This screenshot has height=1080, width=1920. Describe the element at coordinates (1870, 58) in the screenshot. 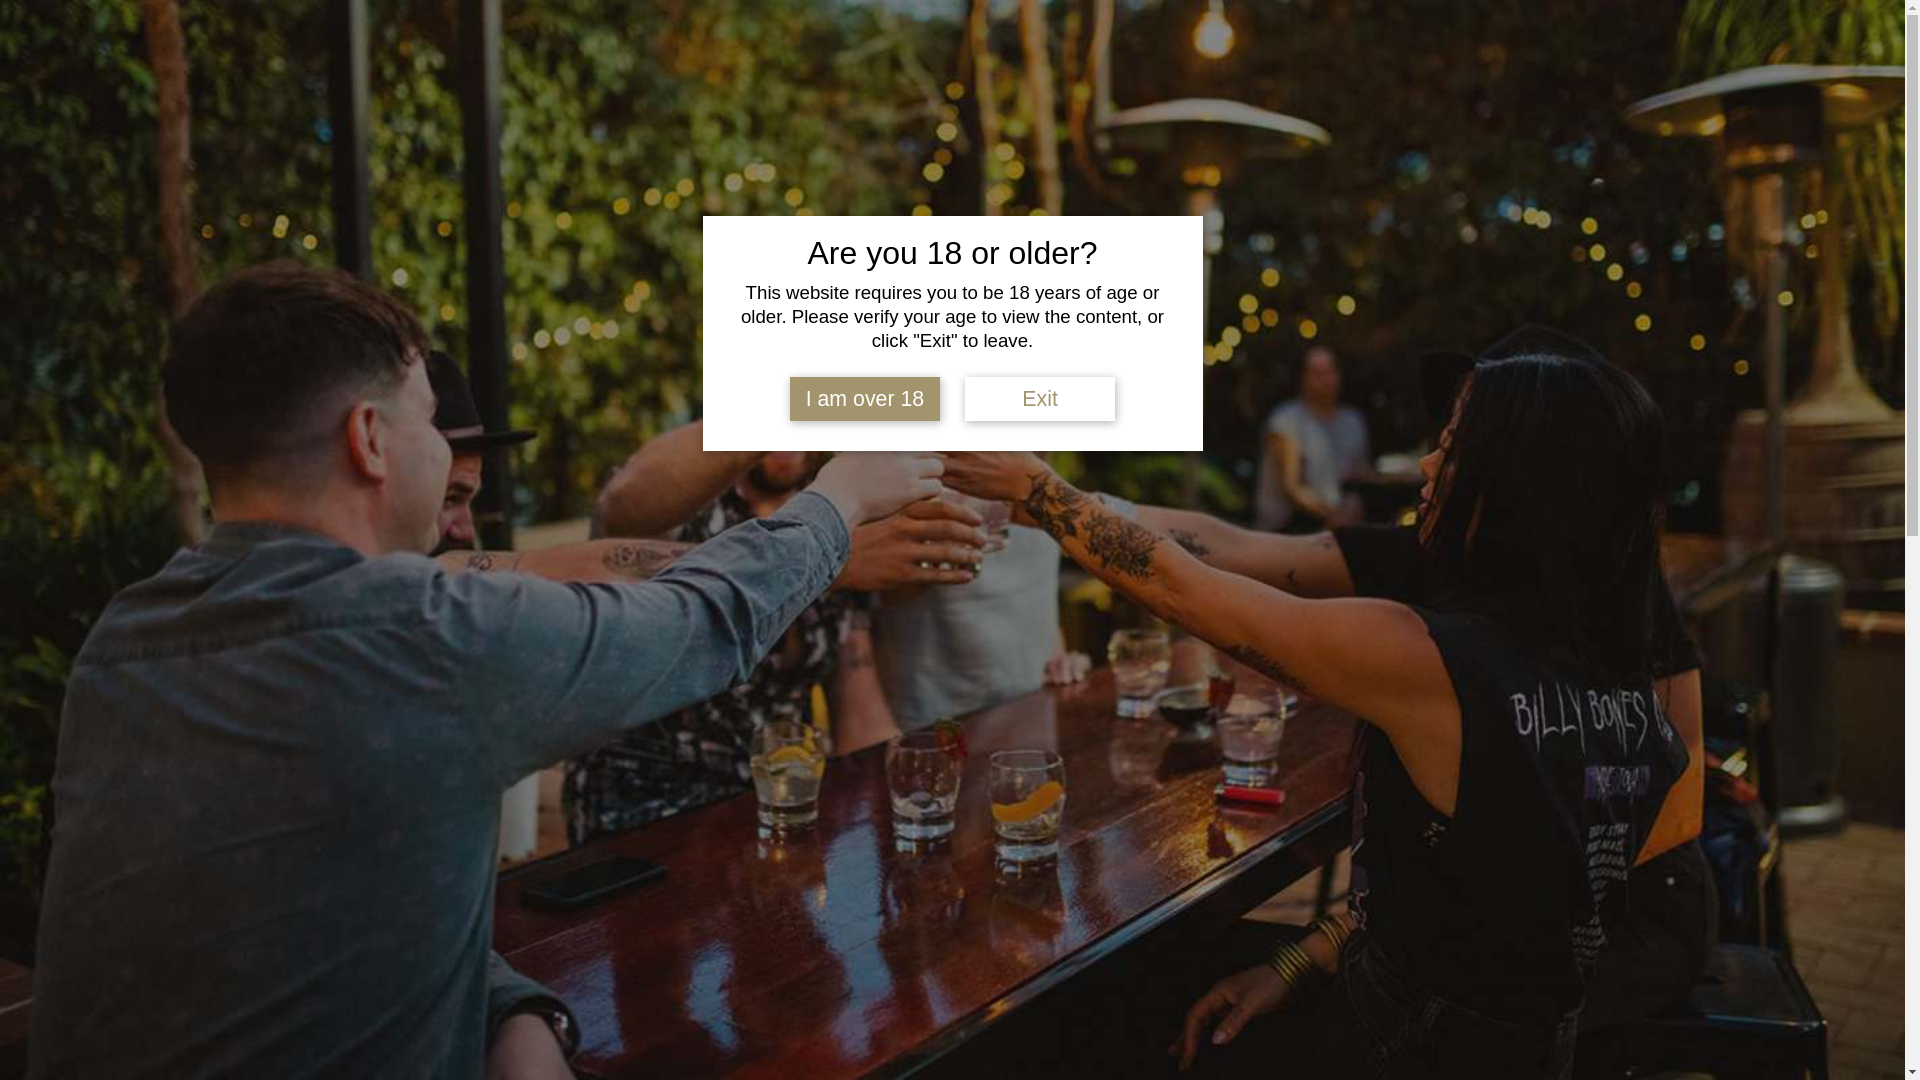

I see `0` at that location.